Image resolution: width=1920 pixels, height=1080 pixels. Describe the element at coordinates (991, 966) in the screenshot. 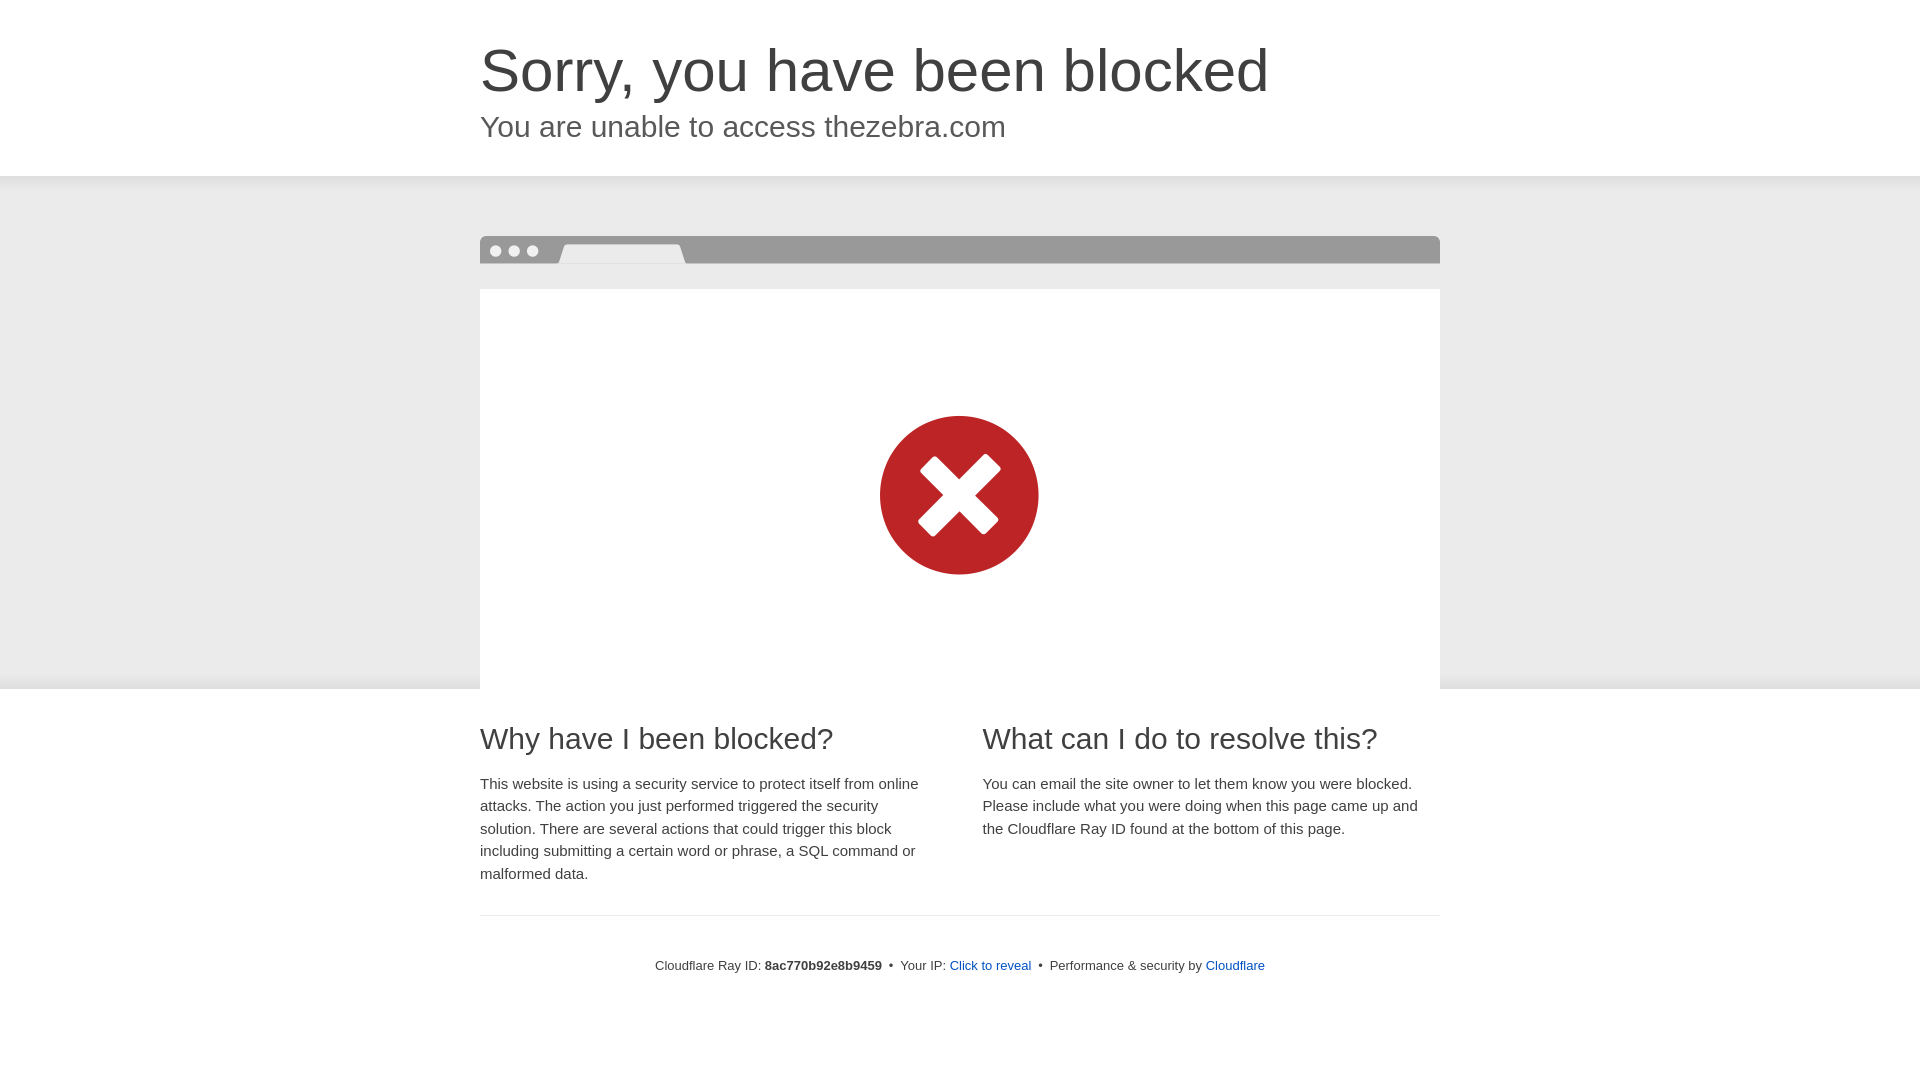

I see `Click to reveal` at that location.